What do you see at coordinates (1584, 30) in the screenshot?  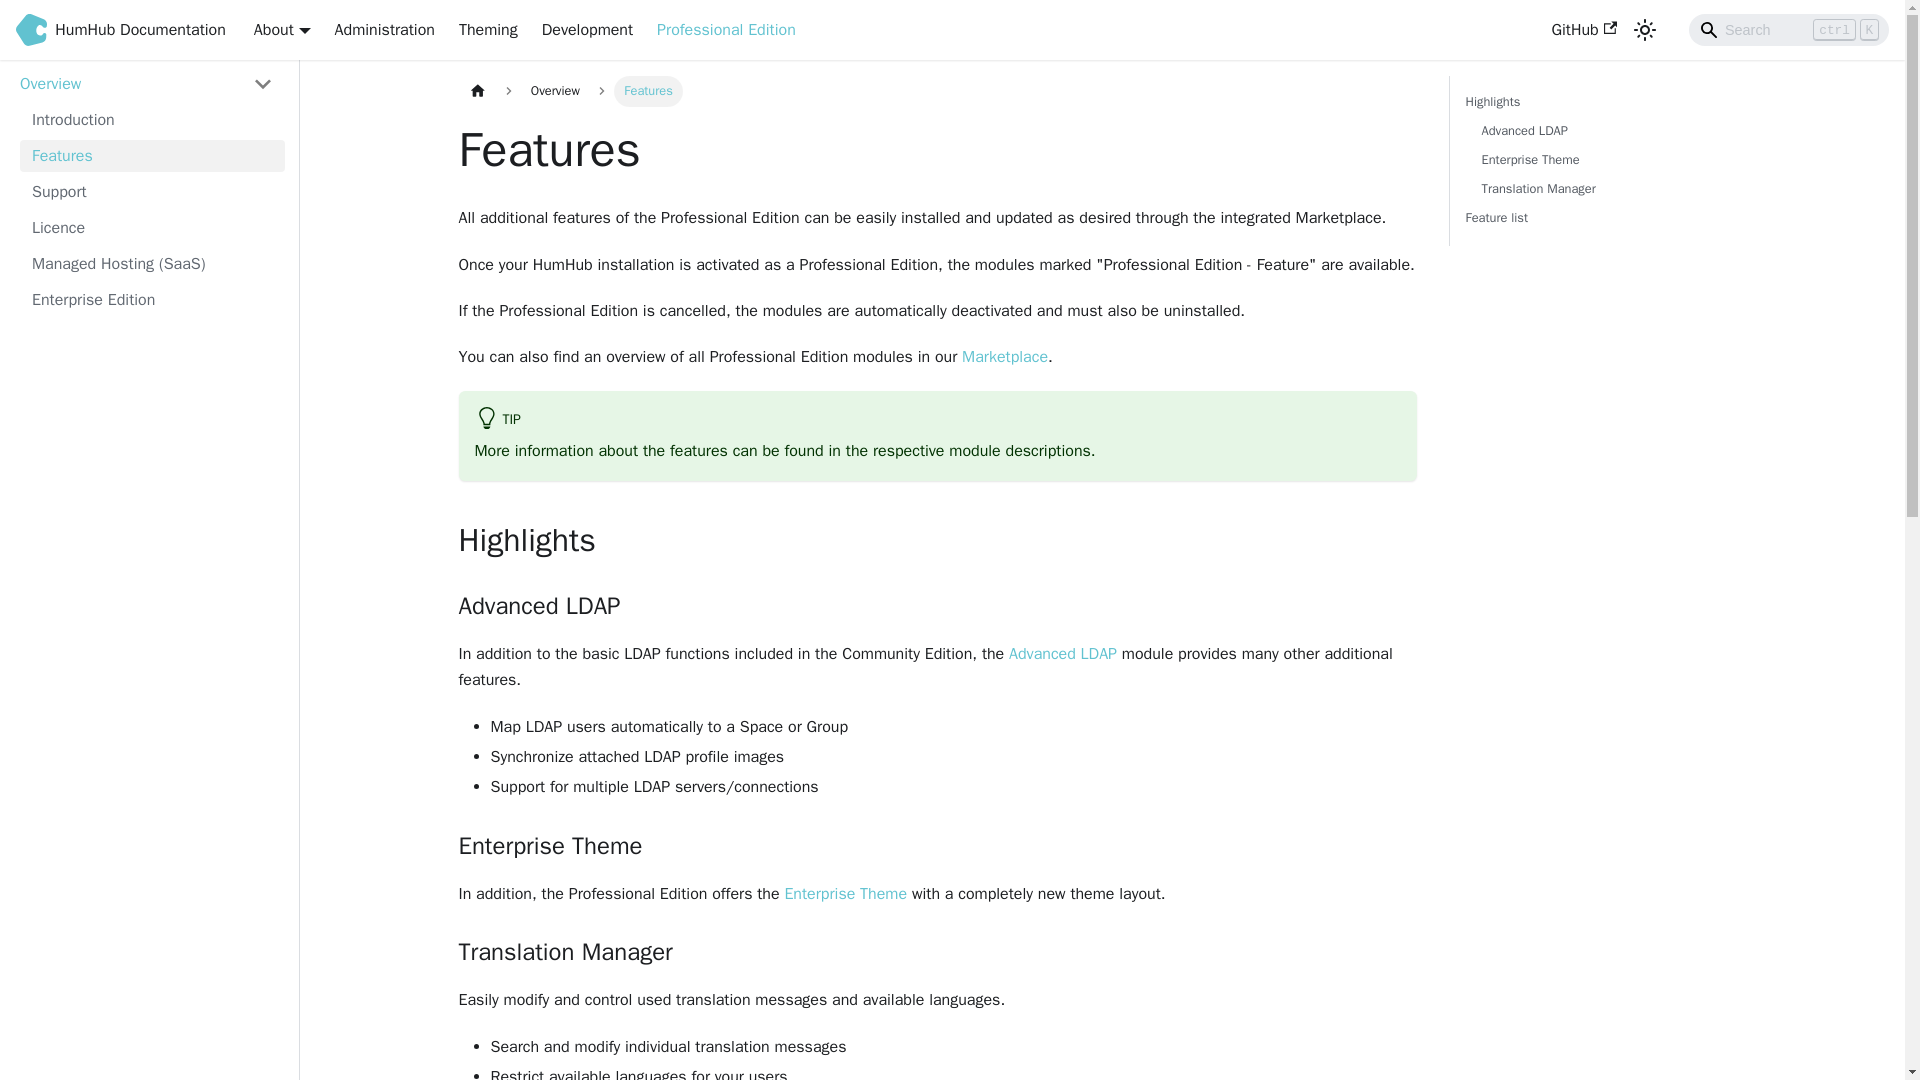 I see `GitHub` at bounding box center [1584, 30].